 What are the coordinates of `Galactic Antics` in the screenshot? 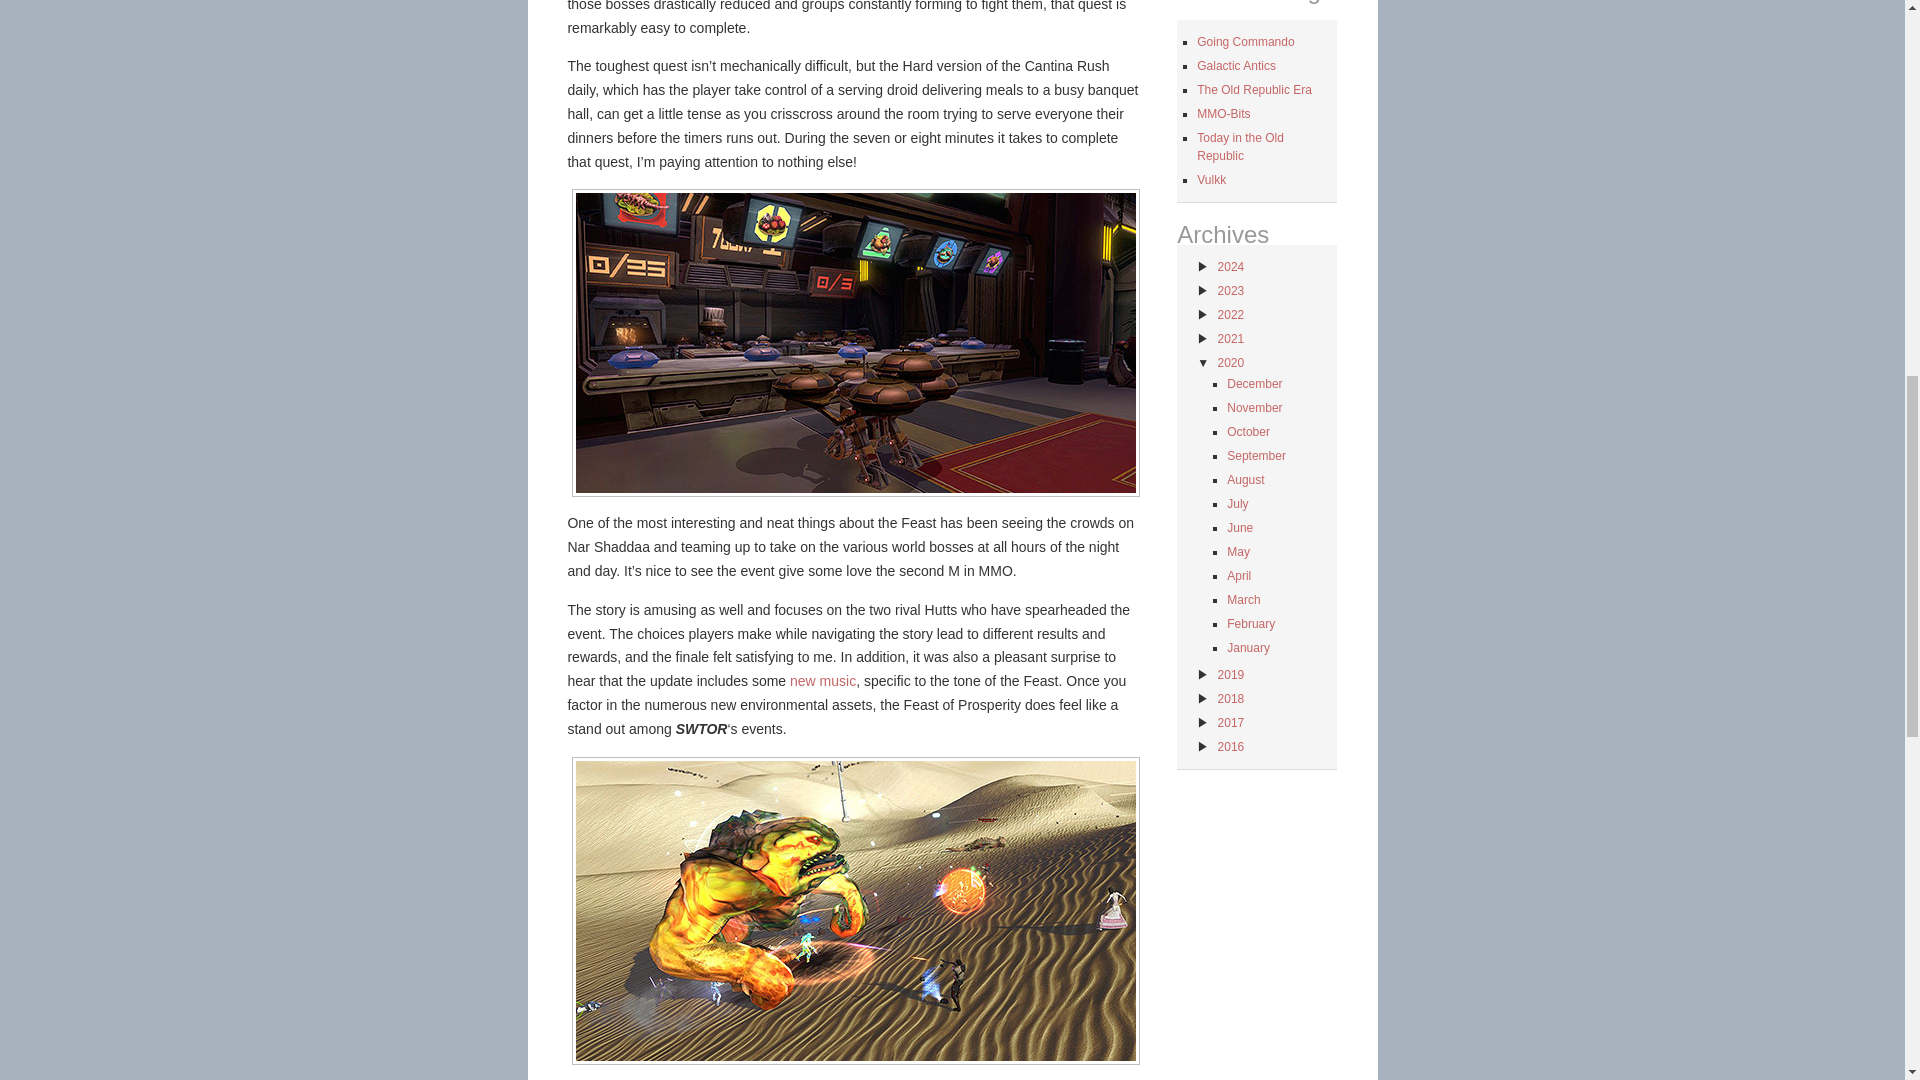 It's located at (1236, 66).